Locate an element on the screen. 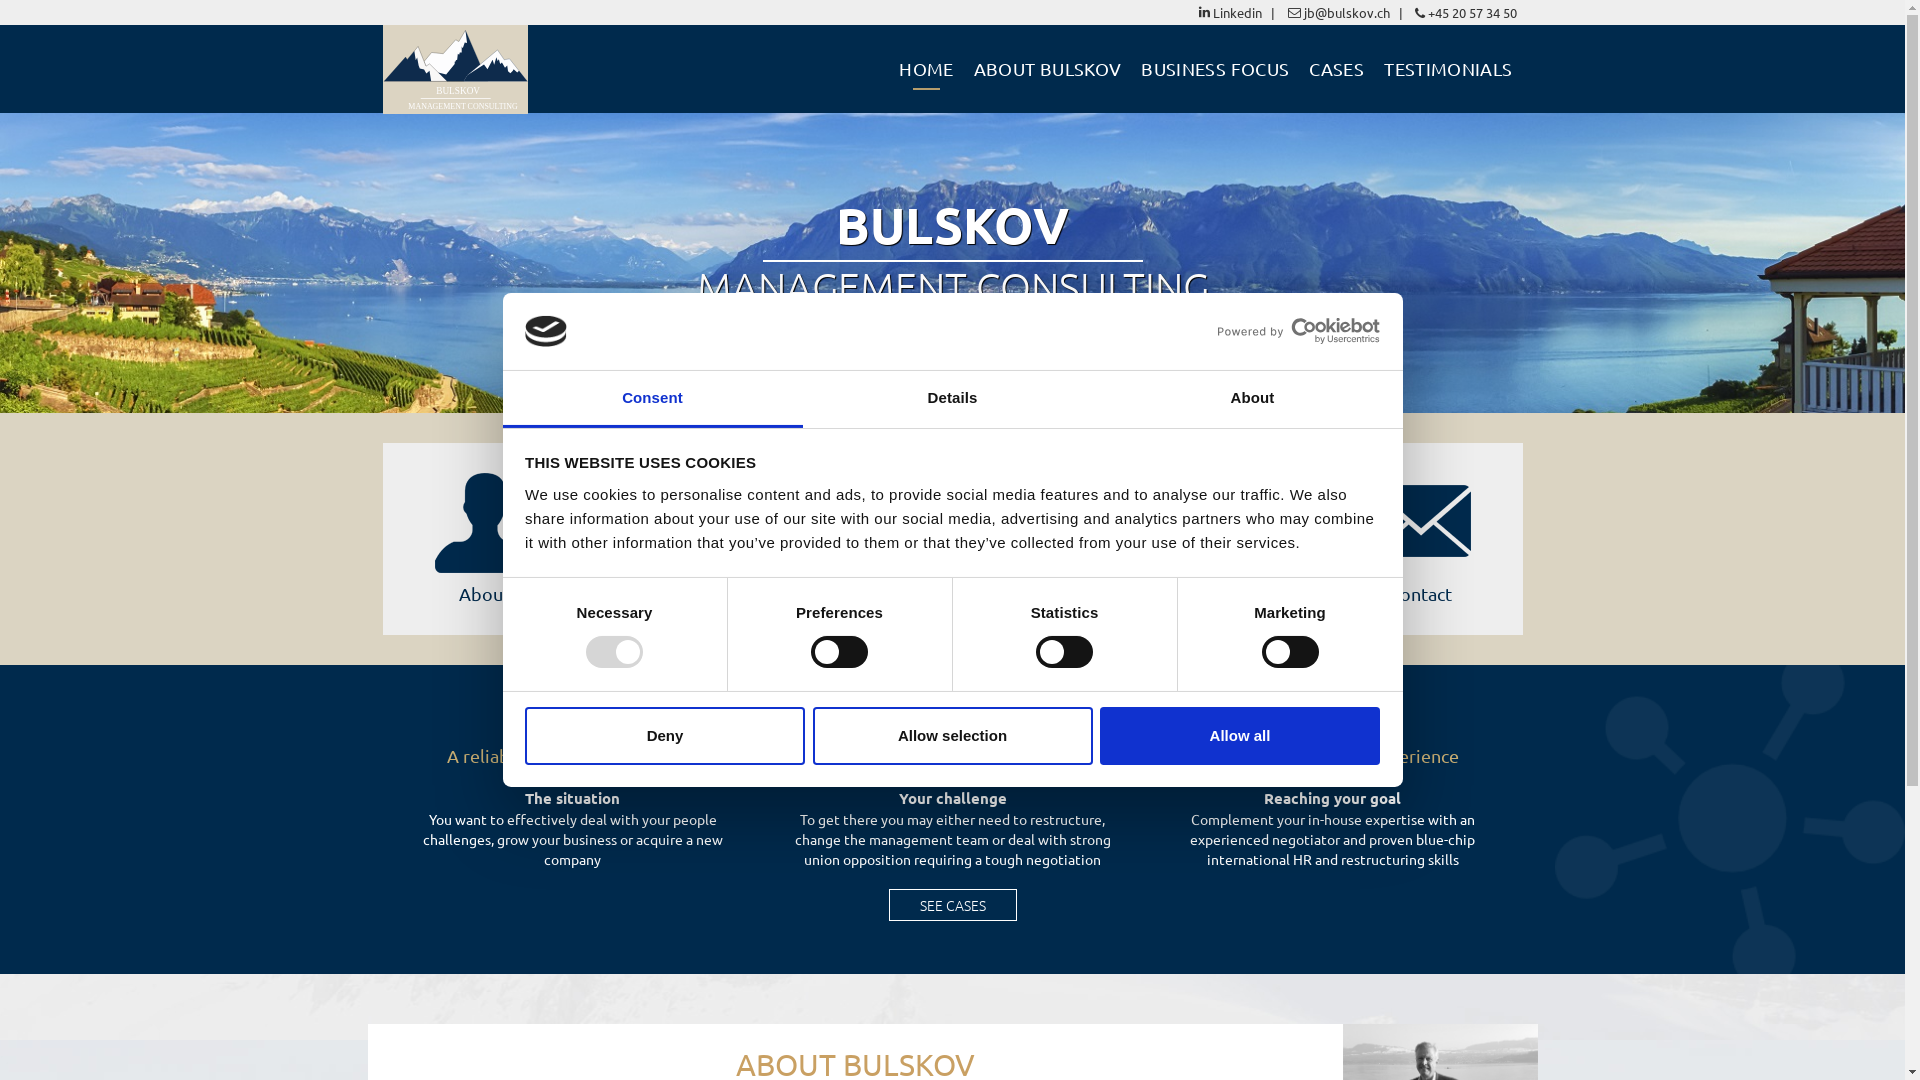 Image resolution: width=1920 pixels, height=1080 pixels. ABOUT BULSKOV is located at coordinates (1048, 69).